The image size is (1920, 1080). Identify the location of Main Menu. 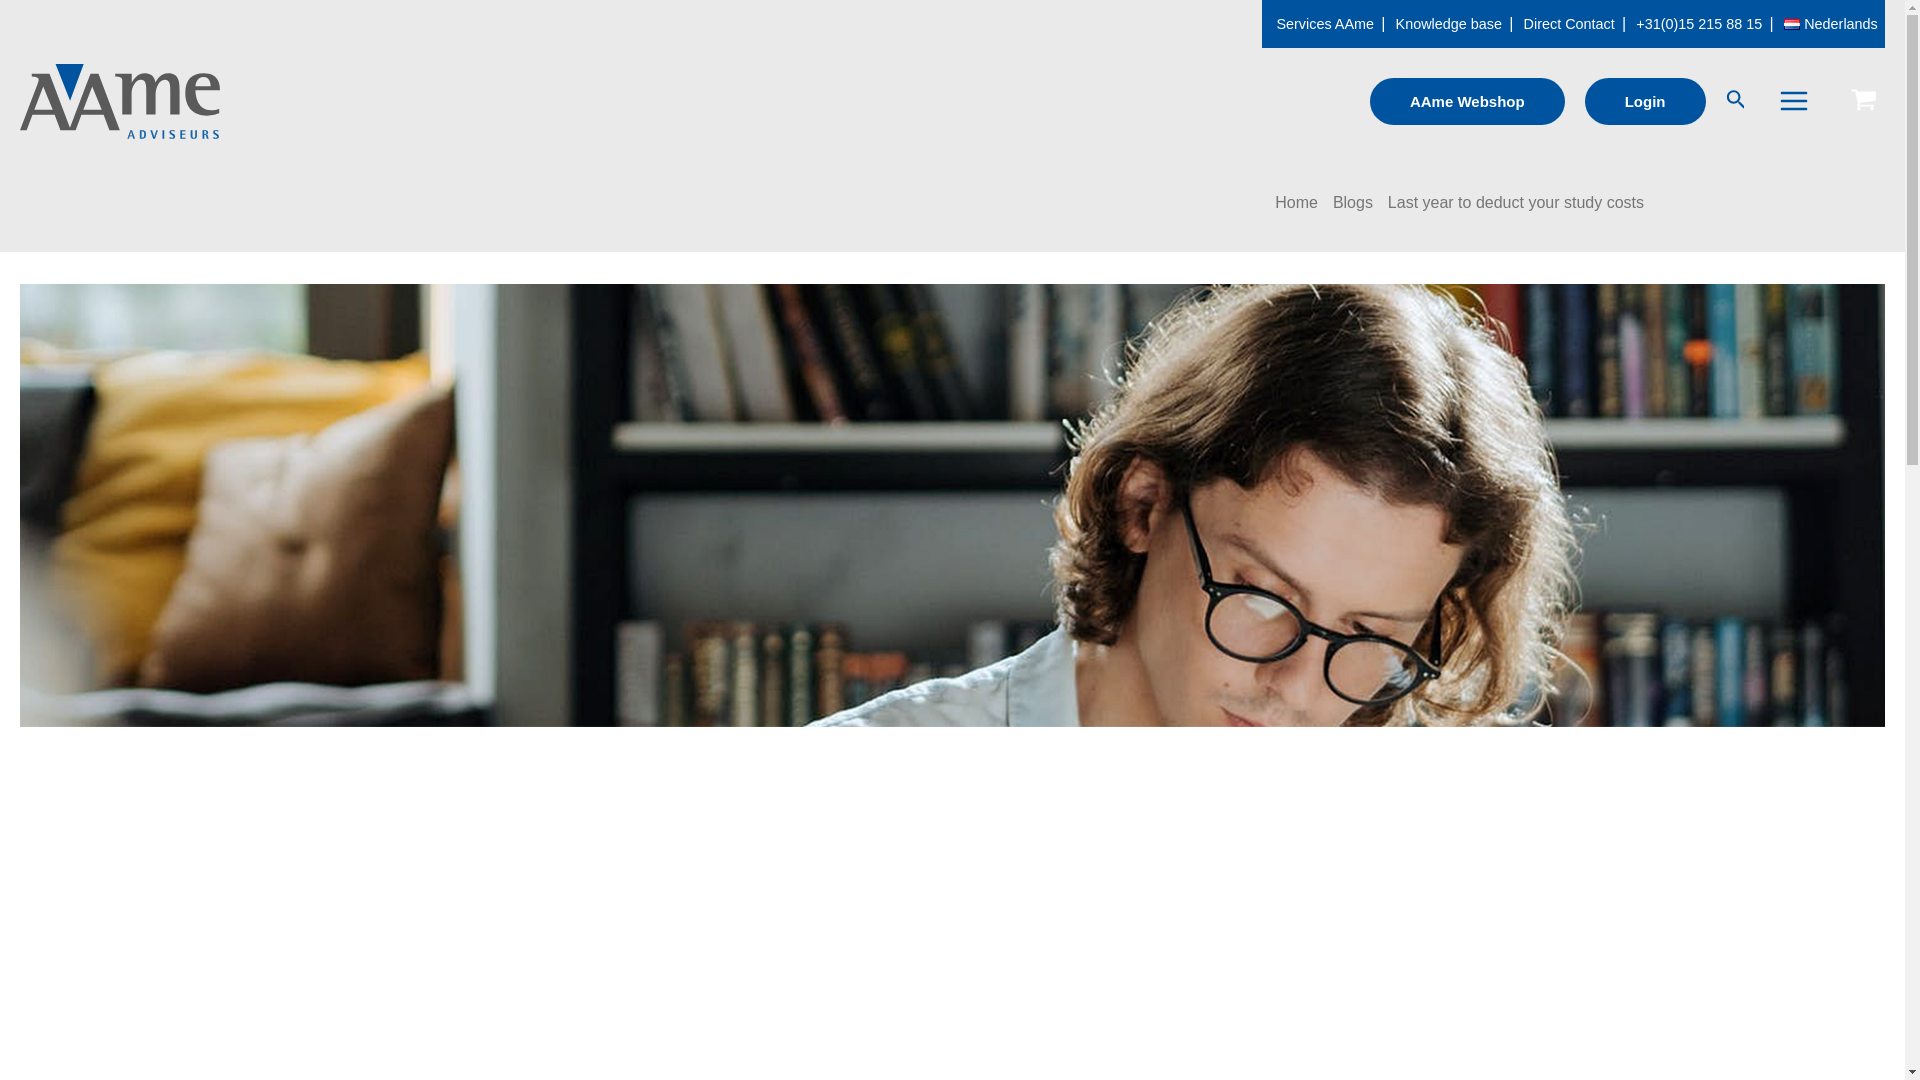
(1794, 100).